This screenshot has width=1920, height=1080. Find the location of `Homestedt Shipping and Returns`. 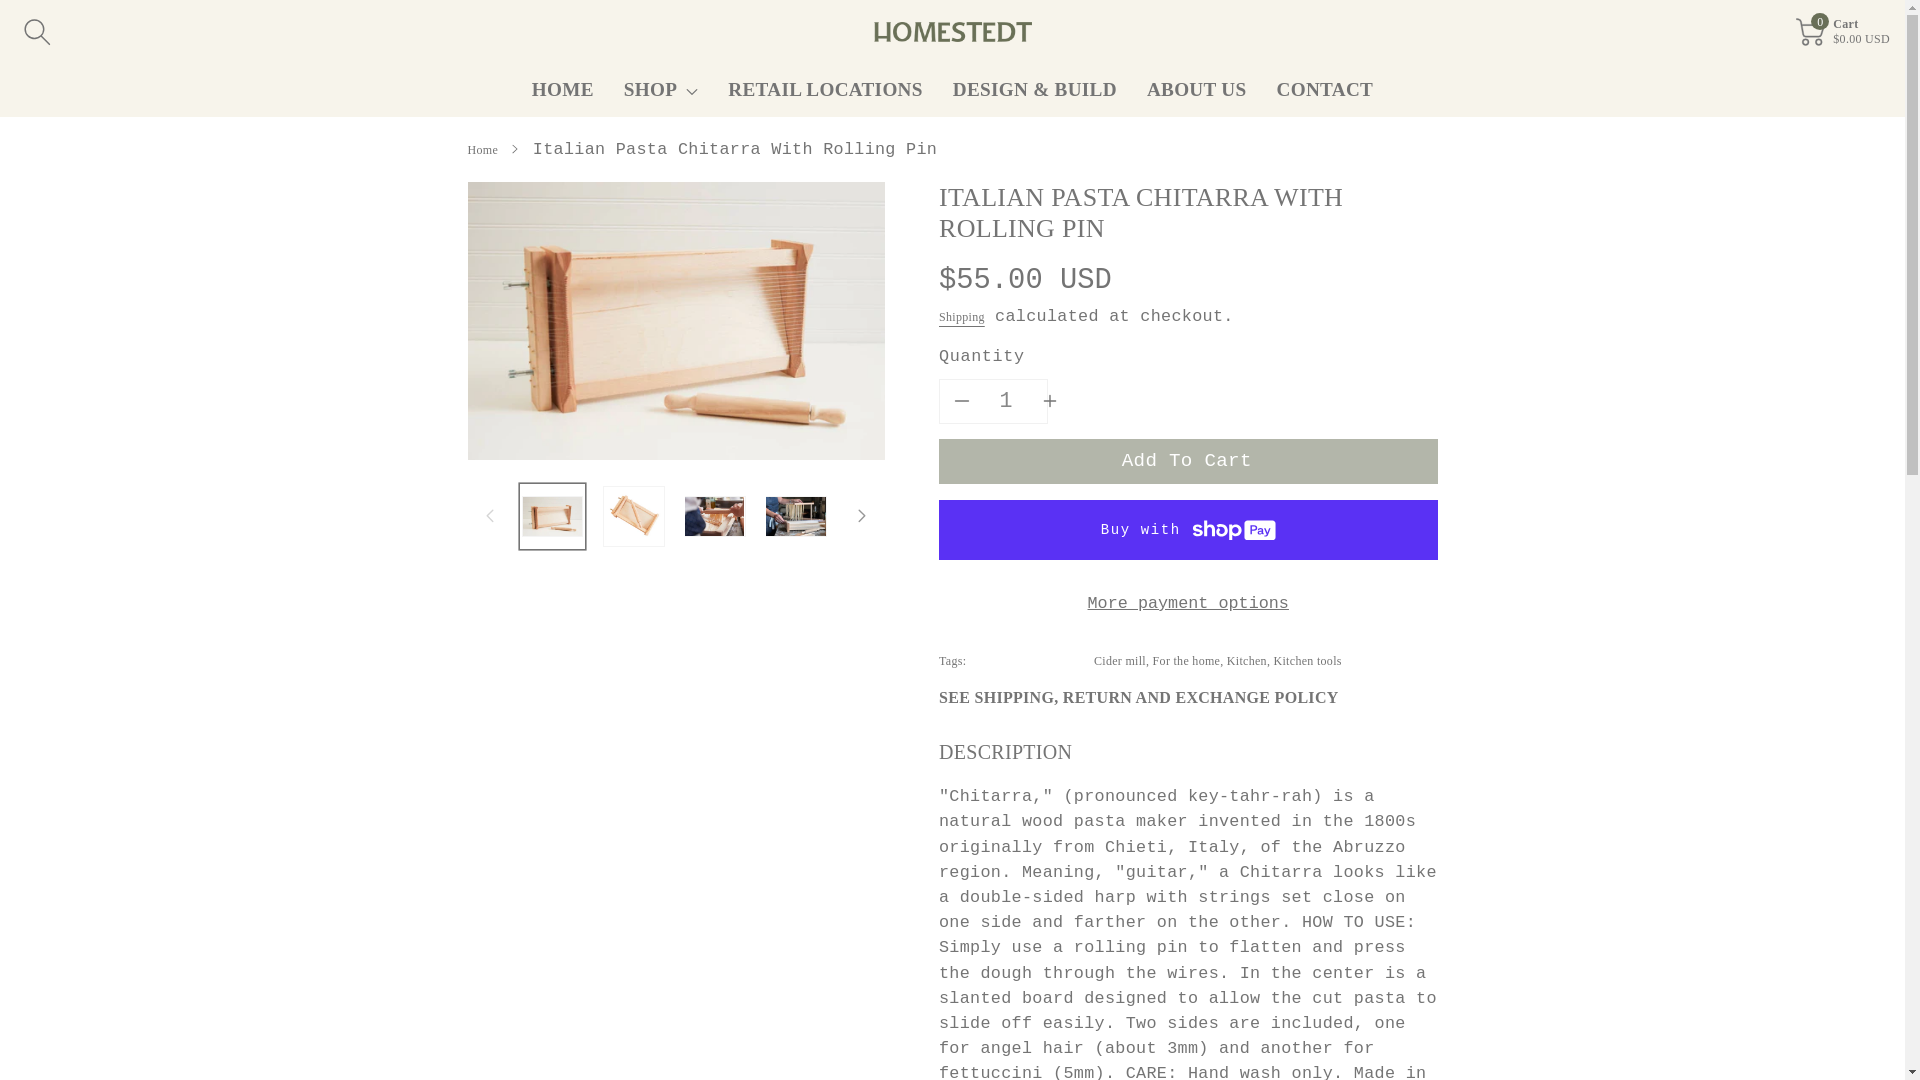

Homestedt Shipping and Returns is located at coordinates (1138, 698).